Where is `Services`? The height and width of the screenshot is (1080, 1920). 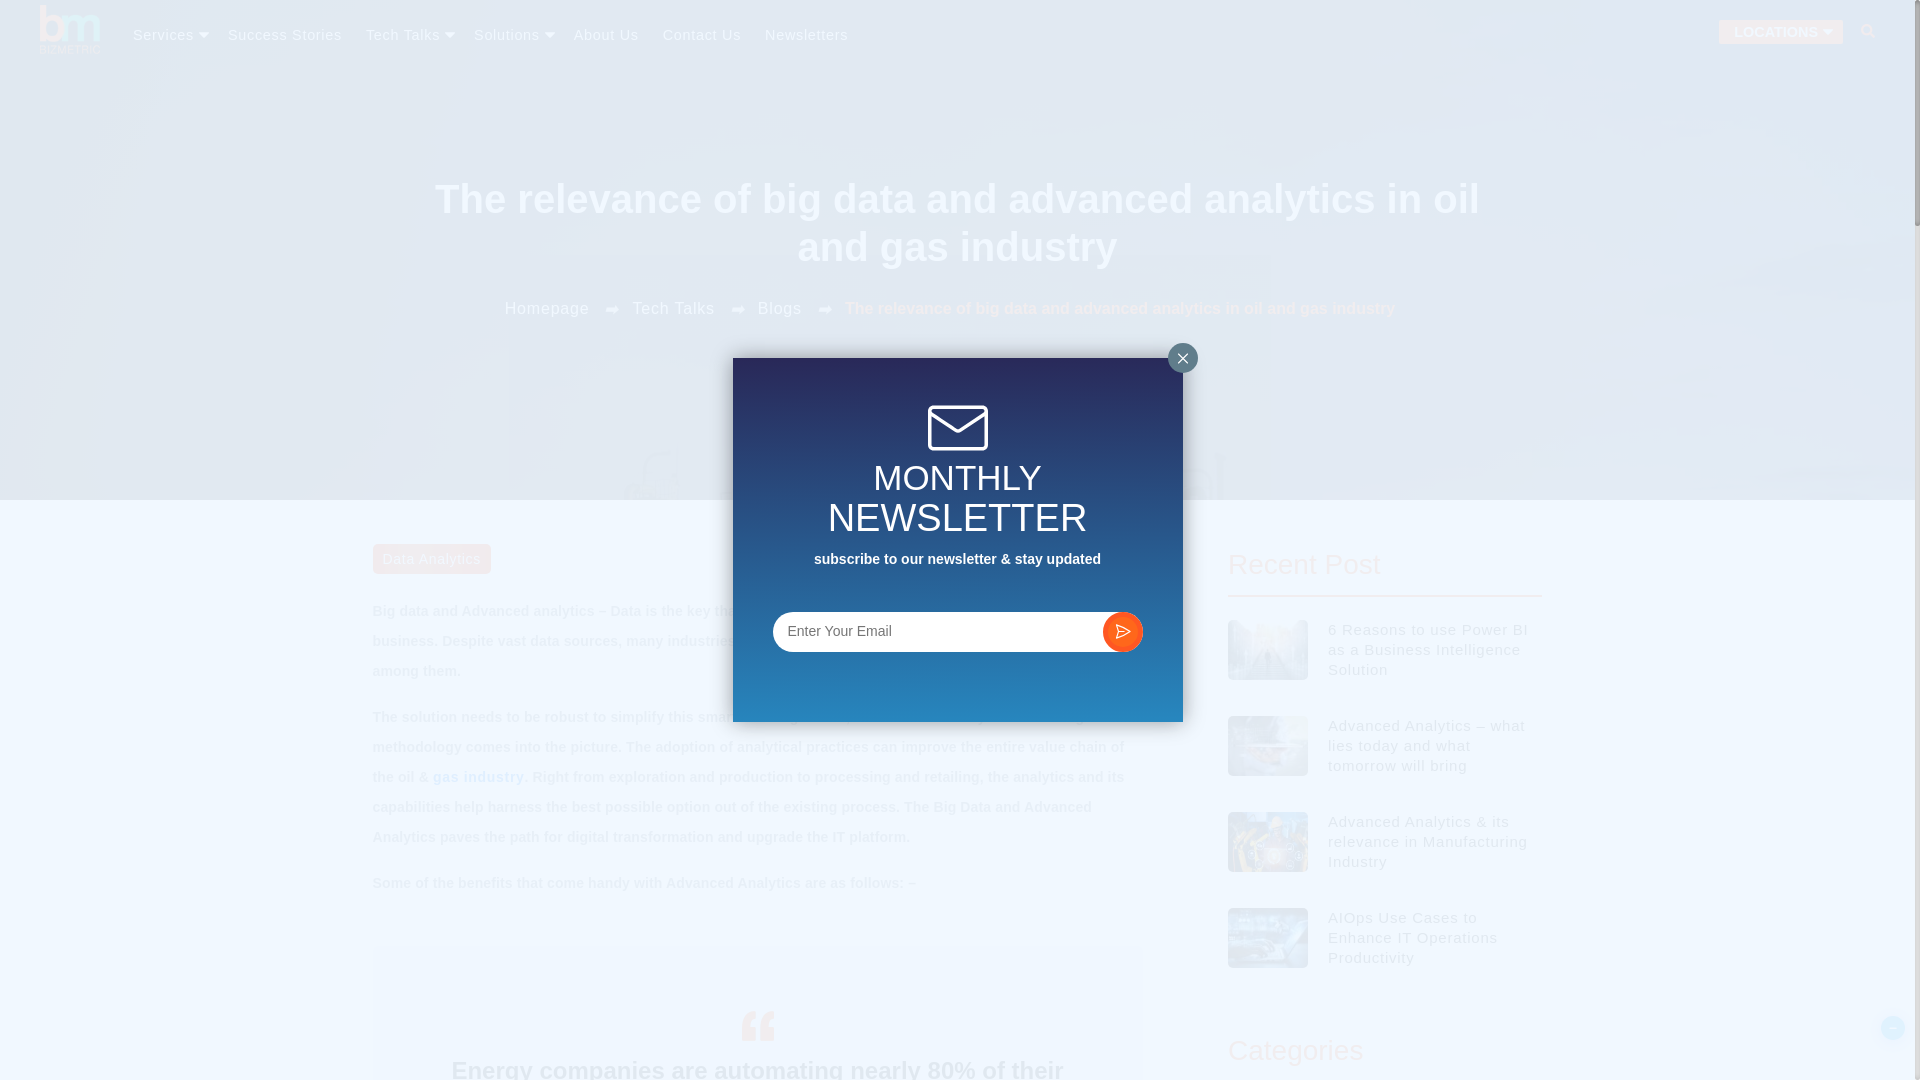 Services is located at coordinates (174, 34).